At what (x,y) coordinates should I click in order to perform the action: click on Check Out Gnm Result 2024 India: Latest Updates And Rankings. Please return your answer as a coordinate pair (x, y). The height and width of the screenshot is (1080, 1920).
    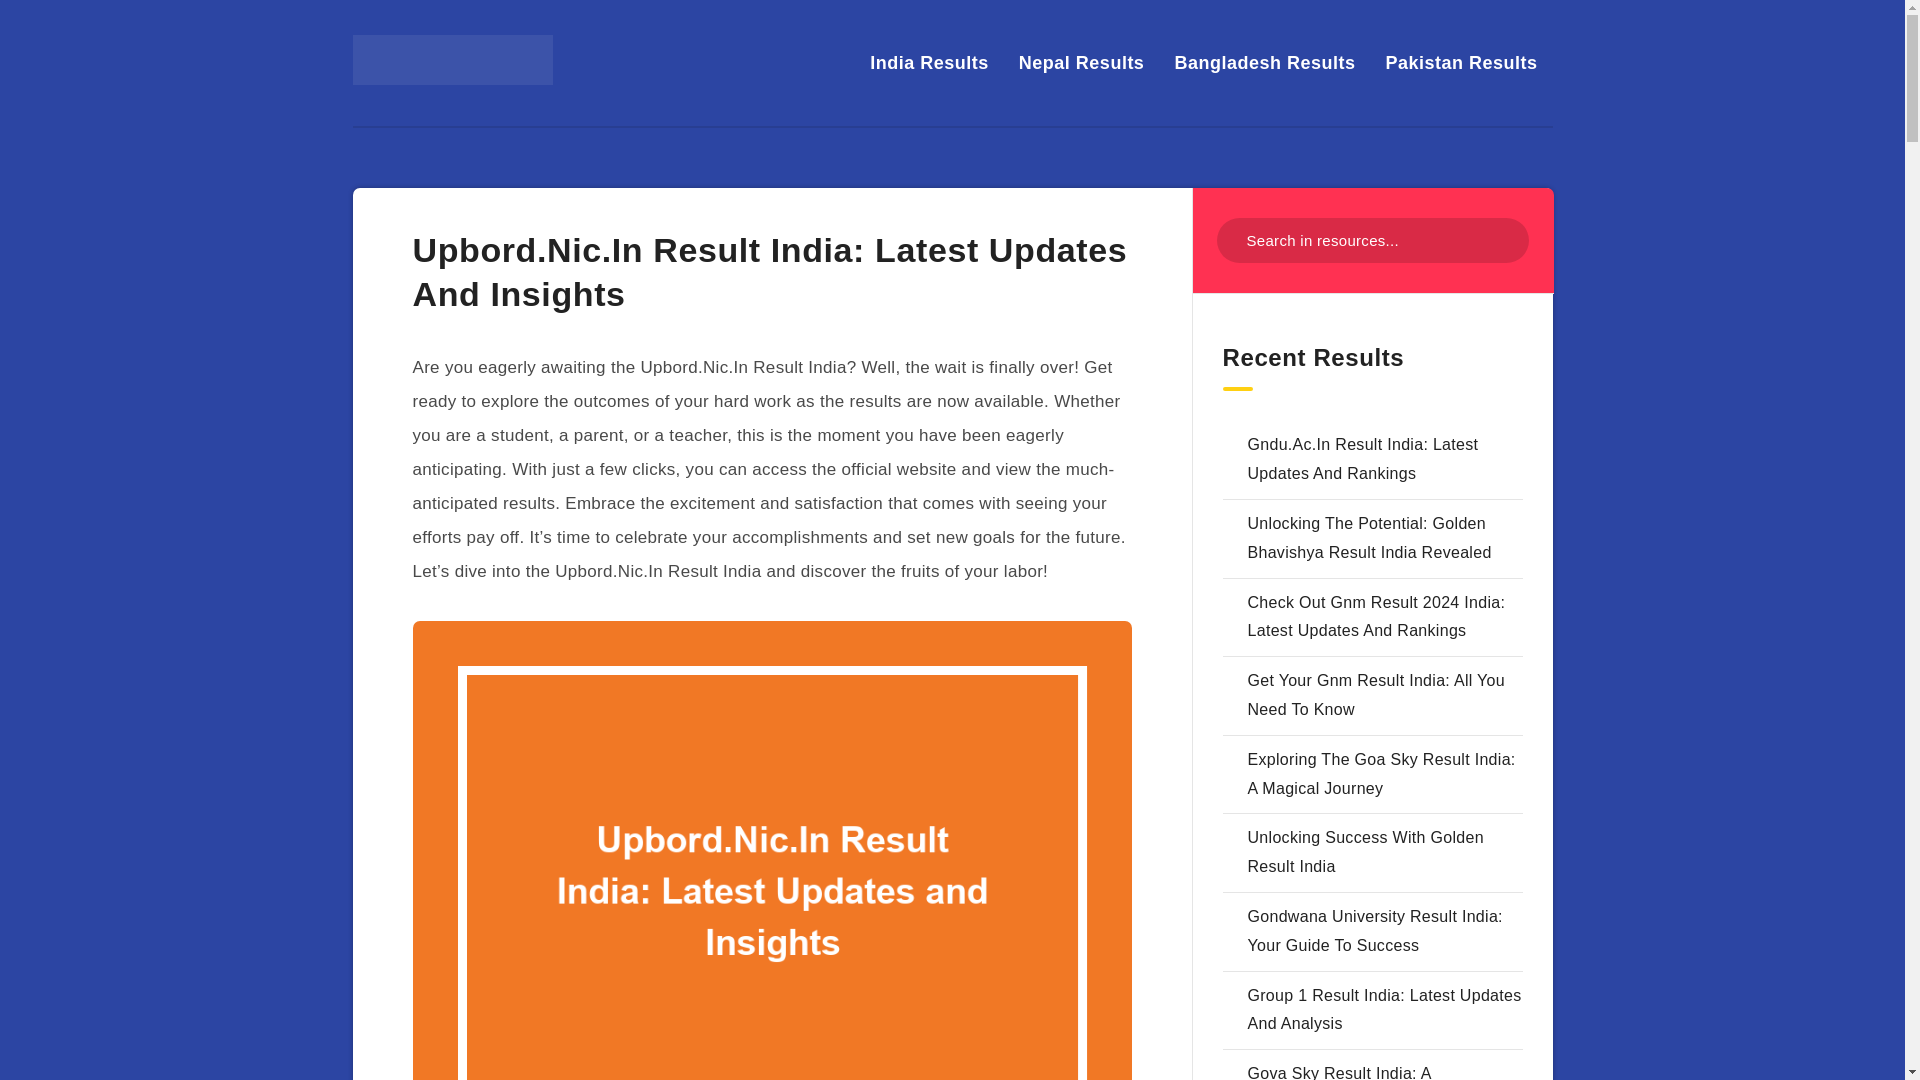
    Looking at the image, I should click on (1376, 617).